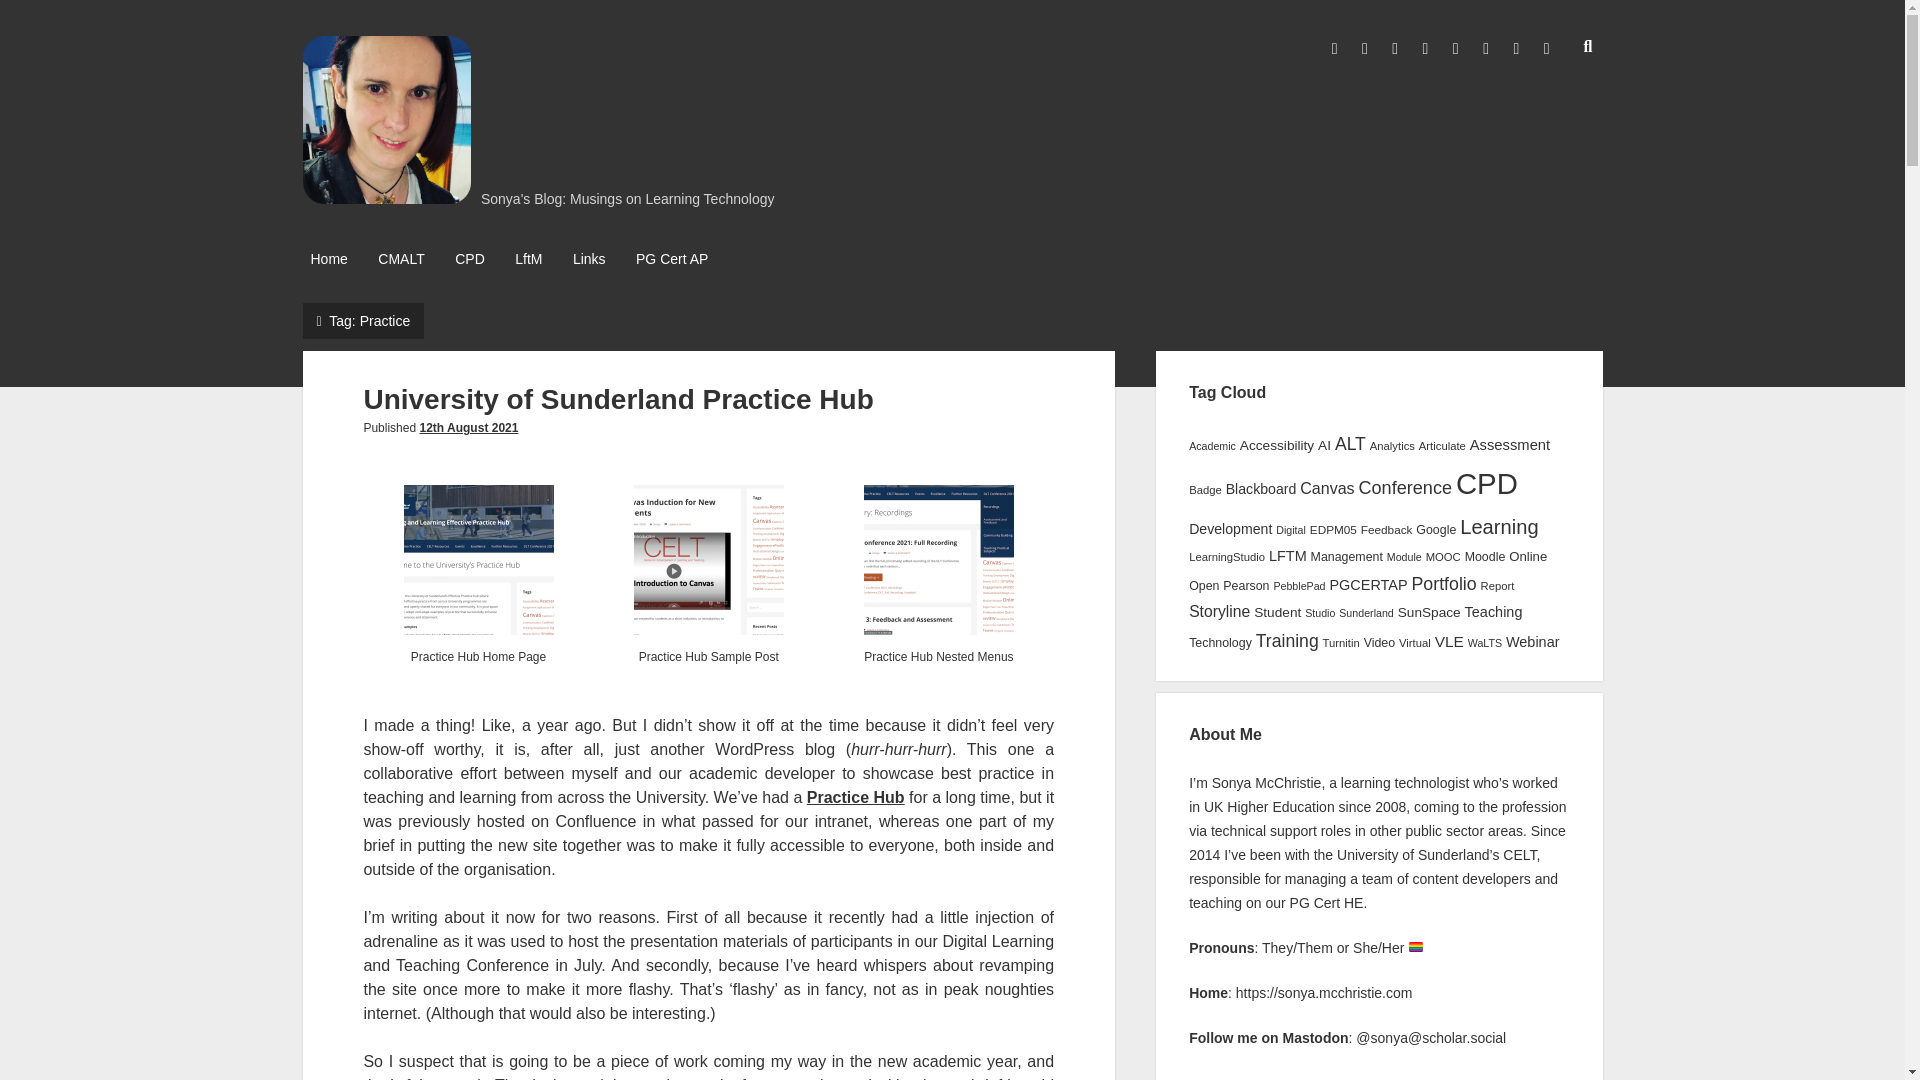  What do you see at coordinates (328, 260) in the screenshot?
I see `Home` at bounding box center [328, 260].